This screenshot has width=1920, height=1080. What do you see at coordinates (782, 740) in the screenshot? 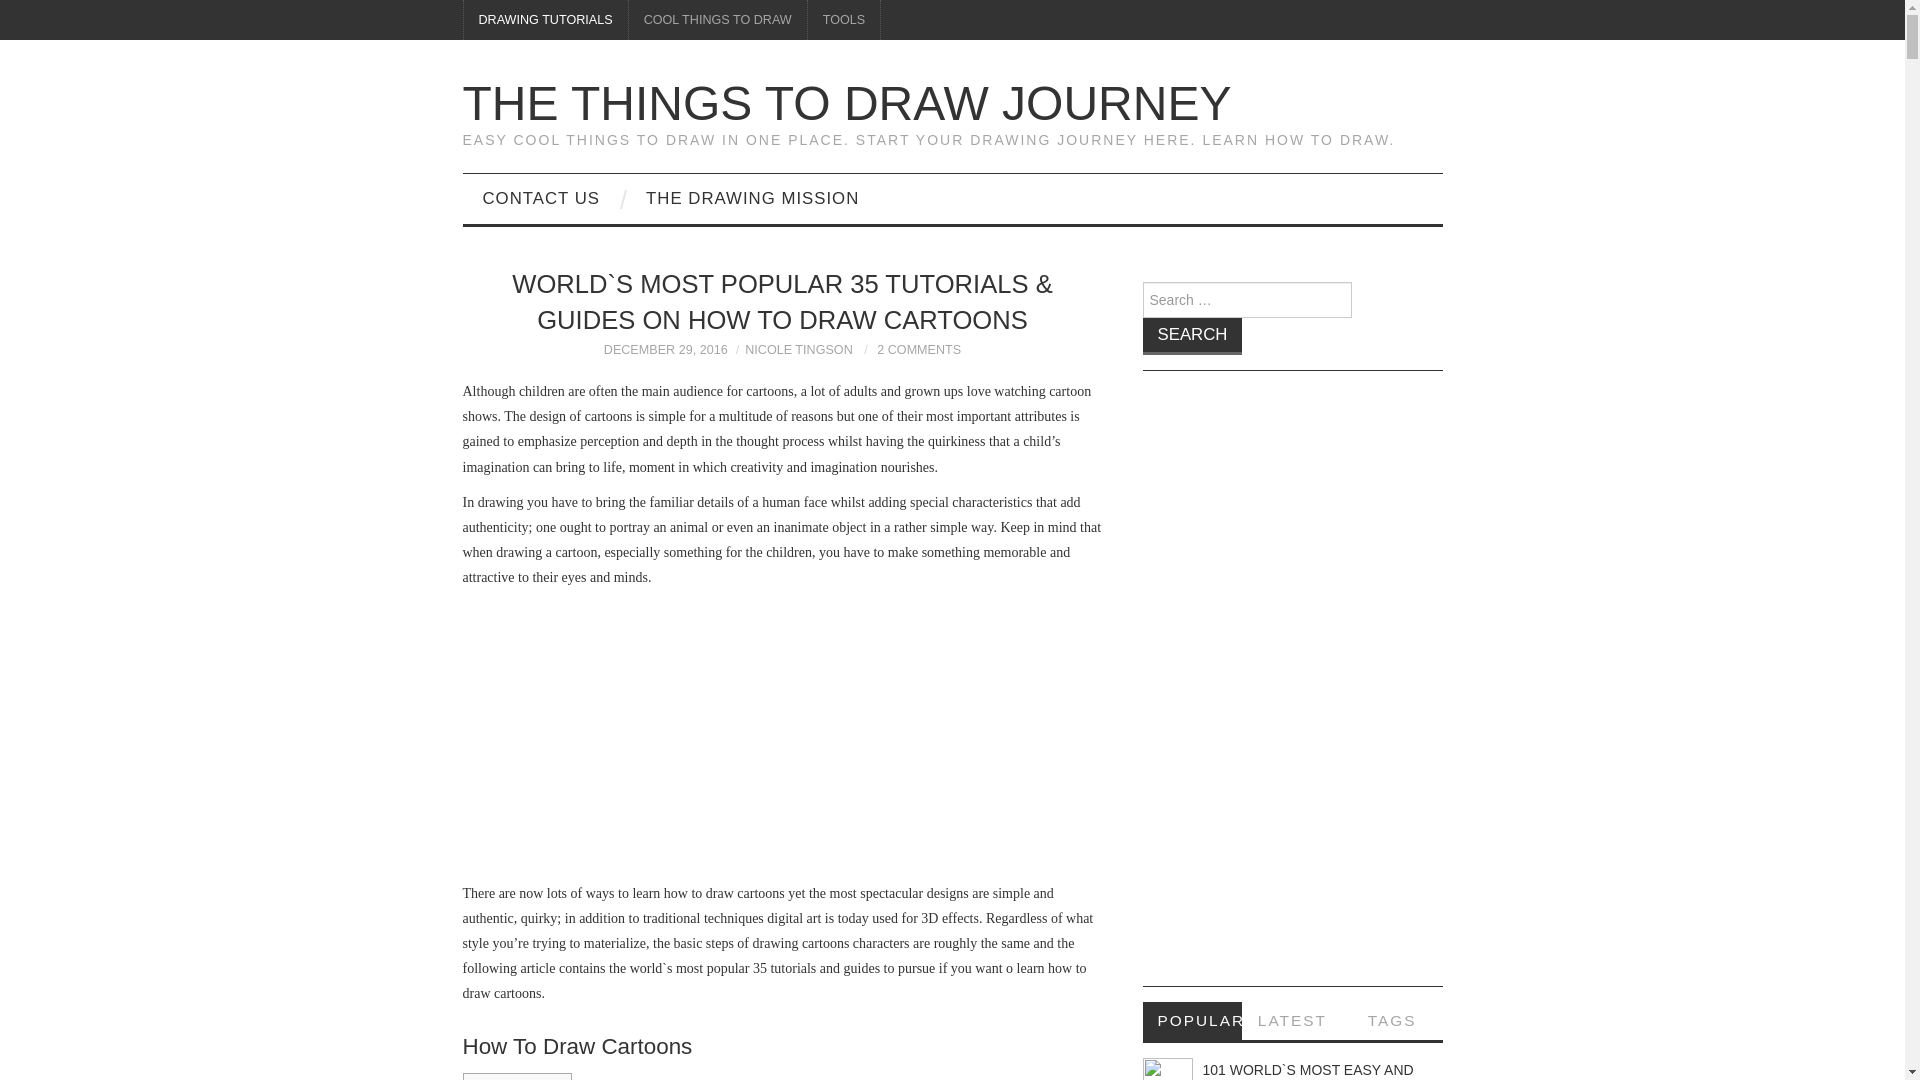
I see `Advertisement` at bounding box center [782, 740].